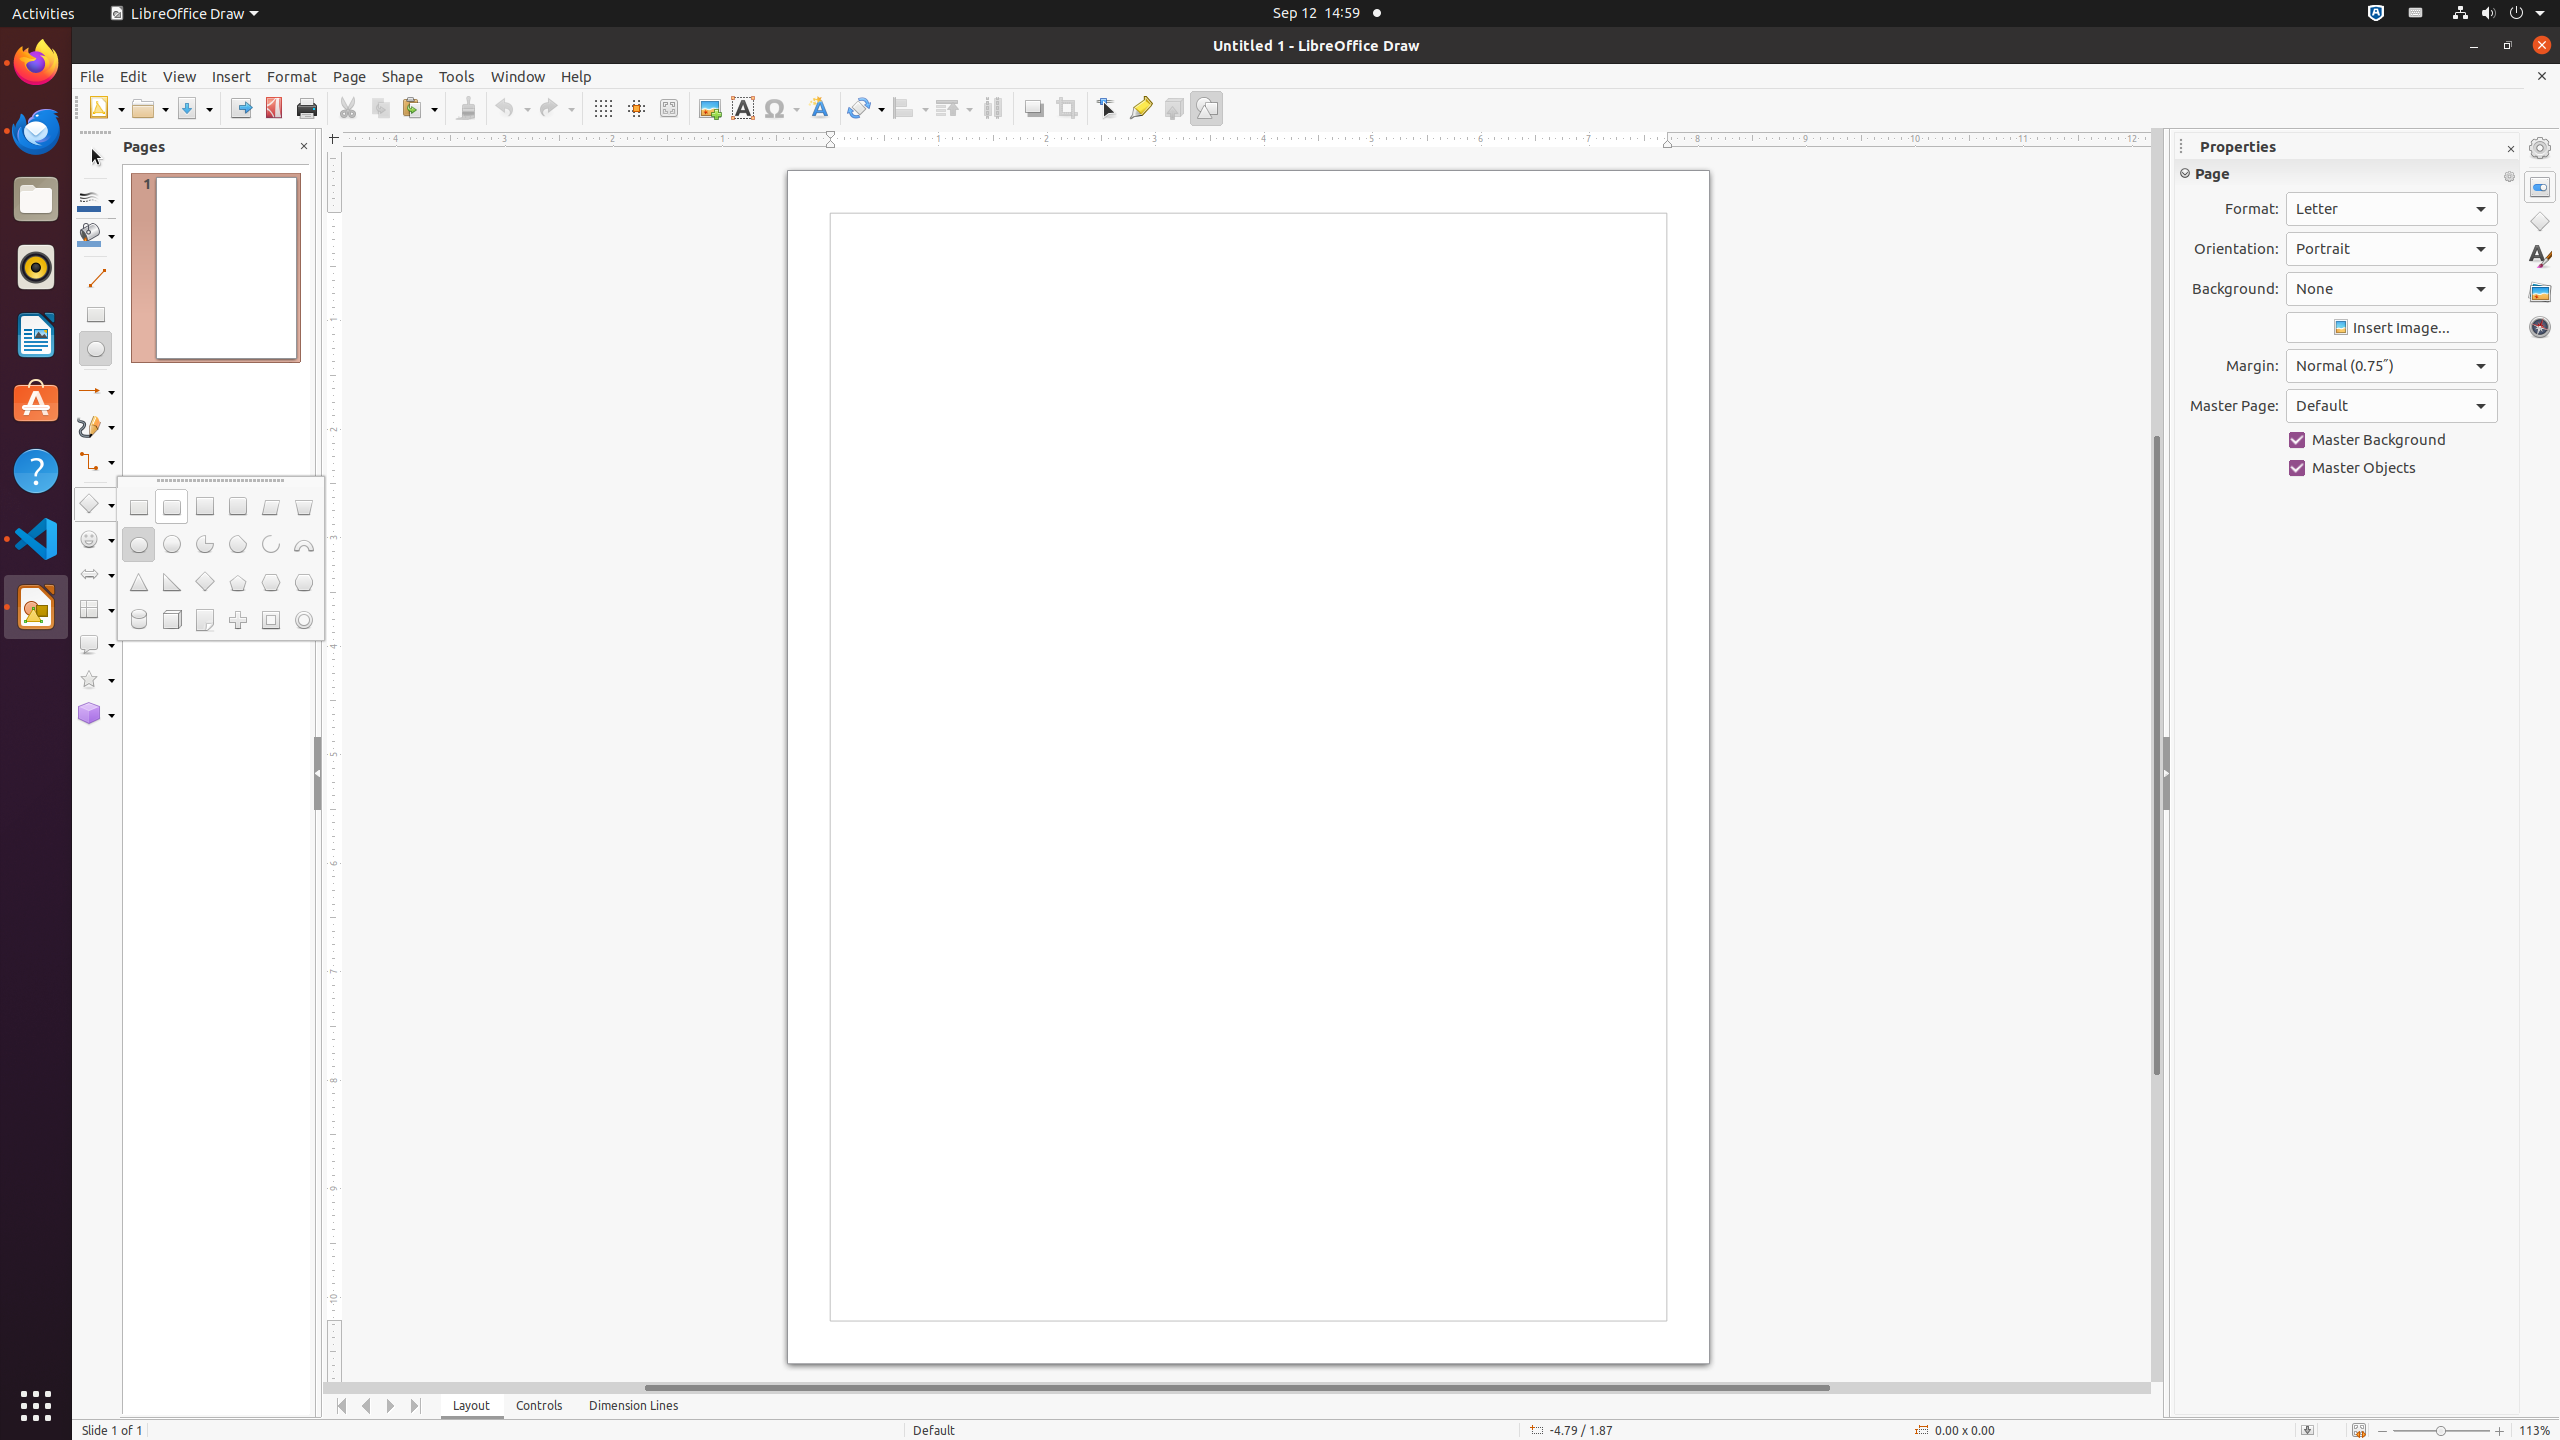 The height and width of the screenshot is (1440, 2560). Describe the element at coordinates (2392, 366) in the screenshot. I see `Margin:` at that location.